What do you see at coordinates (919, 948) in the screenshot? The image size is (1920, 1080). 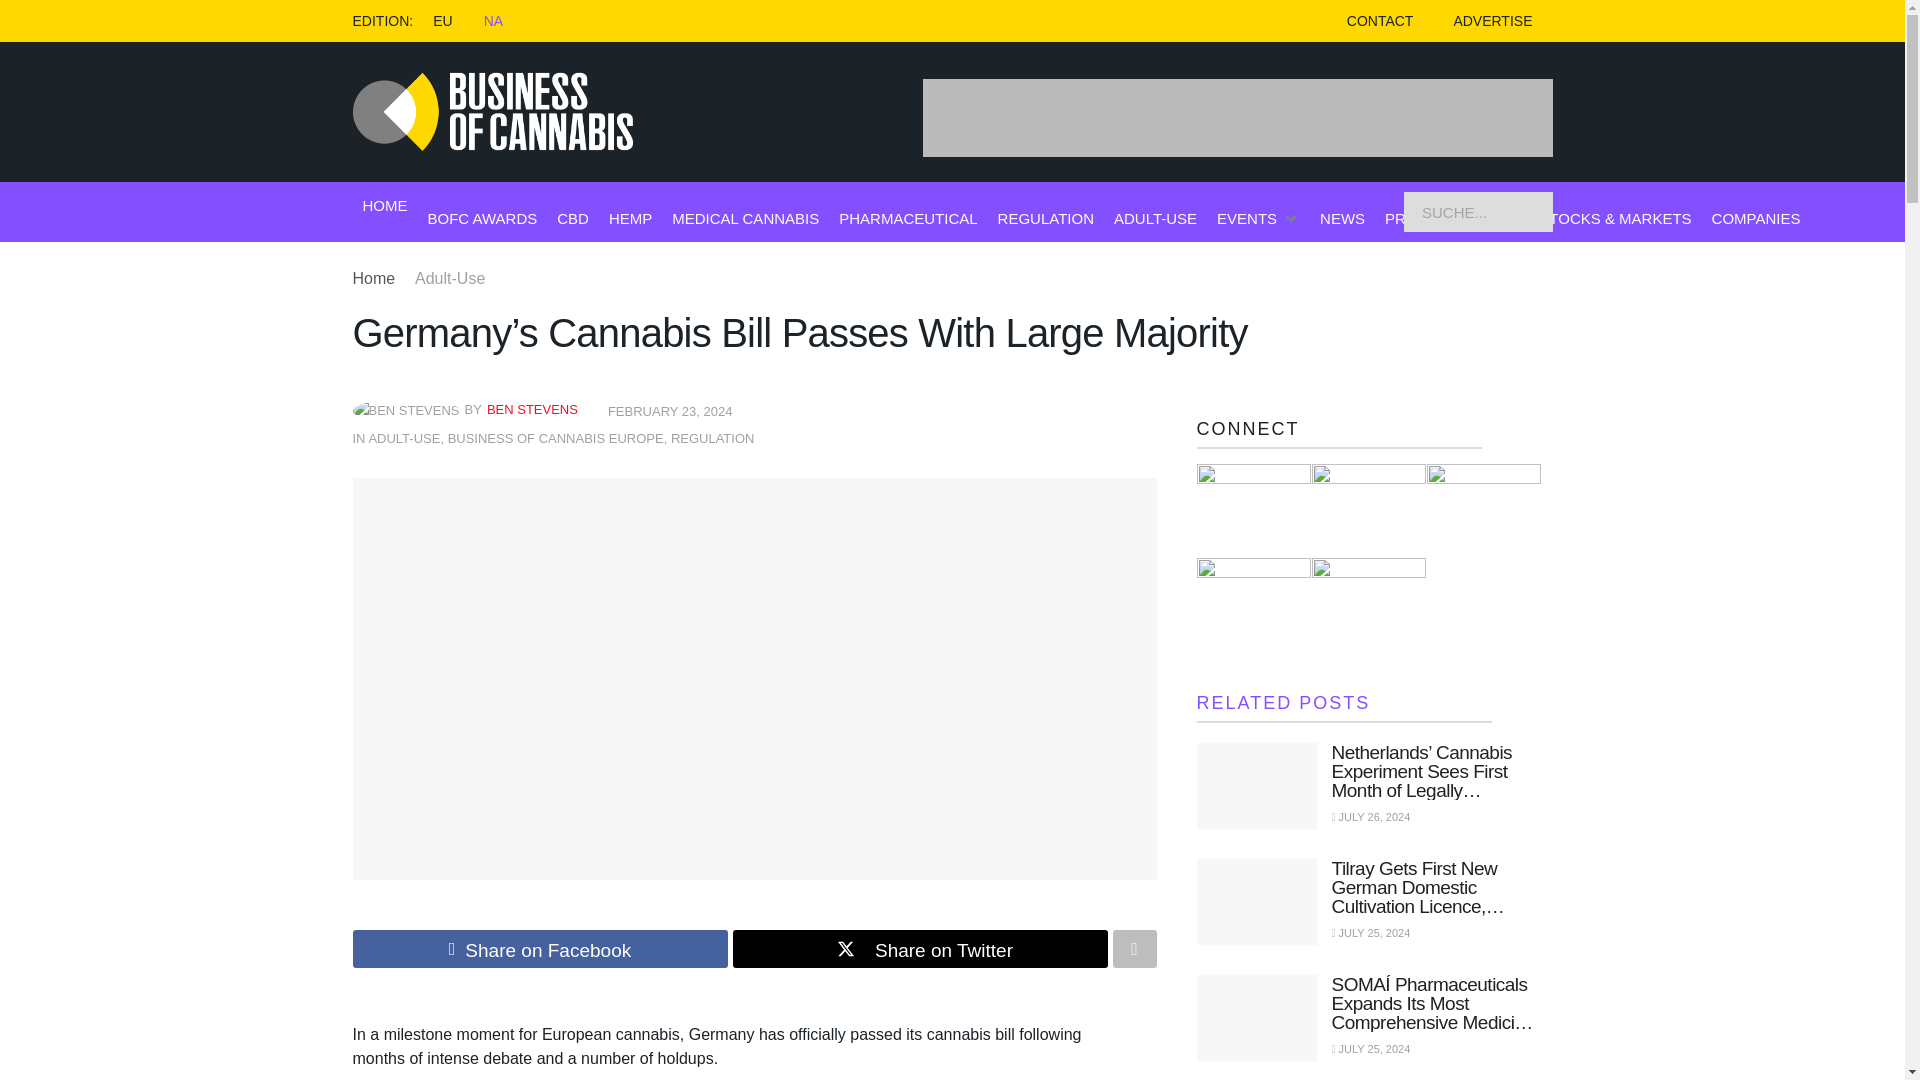 I see `Share on Twitter` at bounding box center [919, 948].